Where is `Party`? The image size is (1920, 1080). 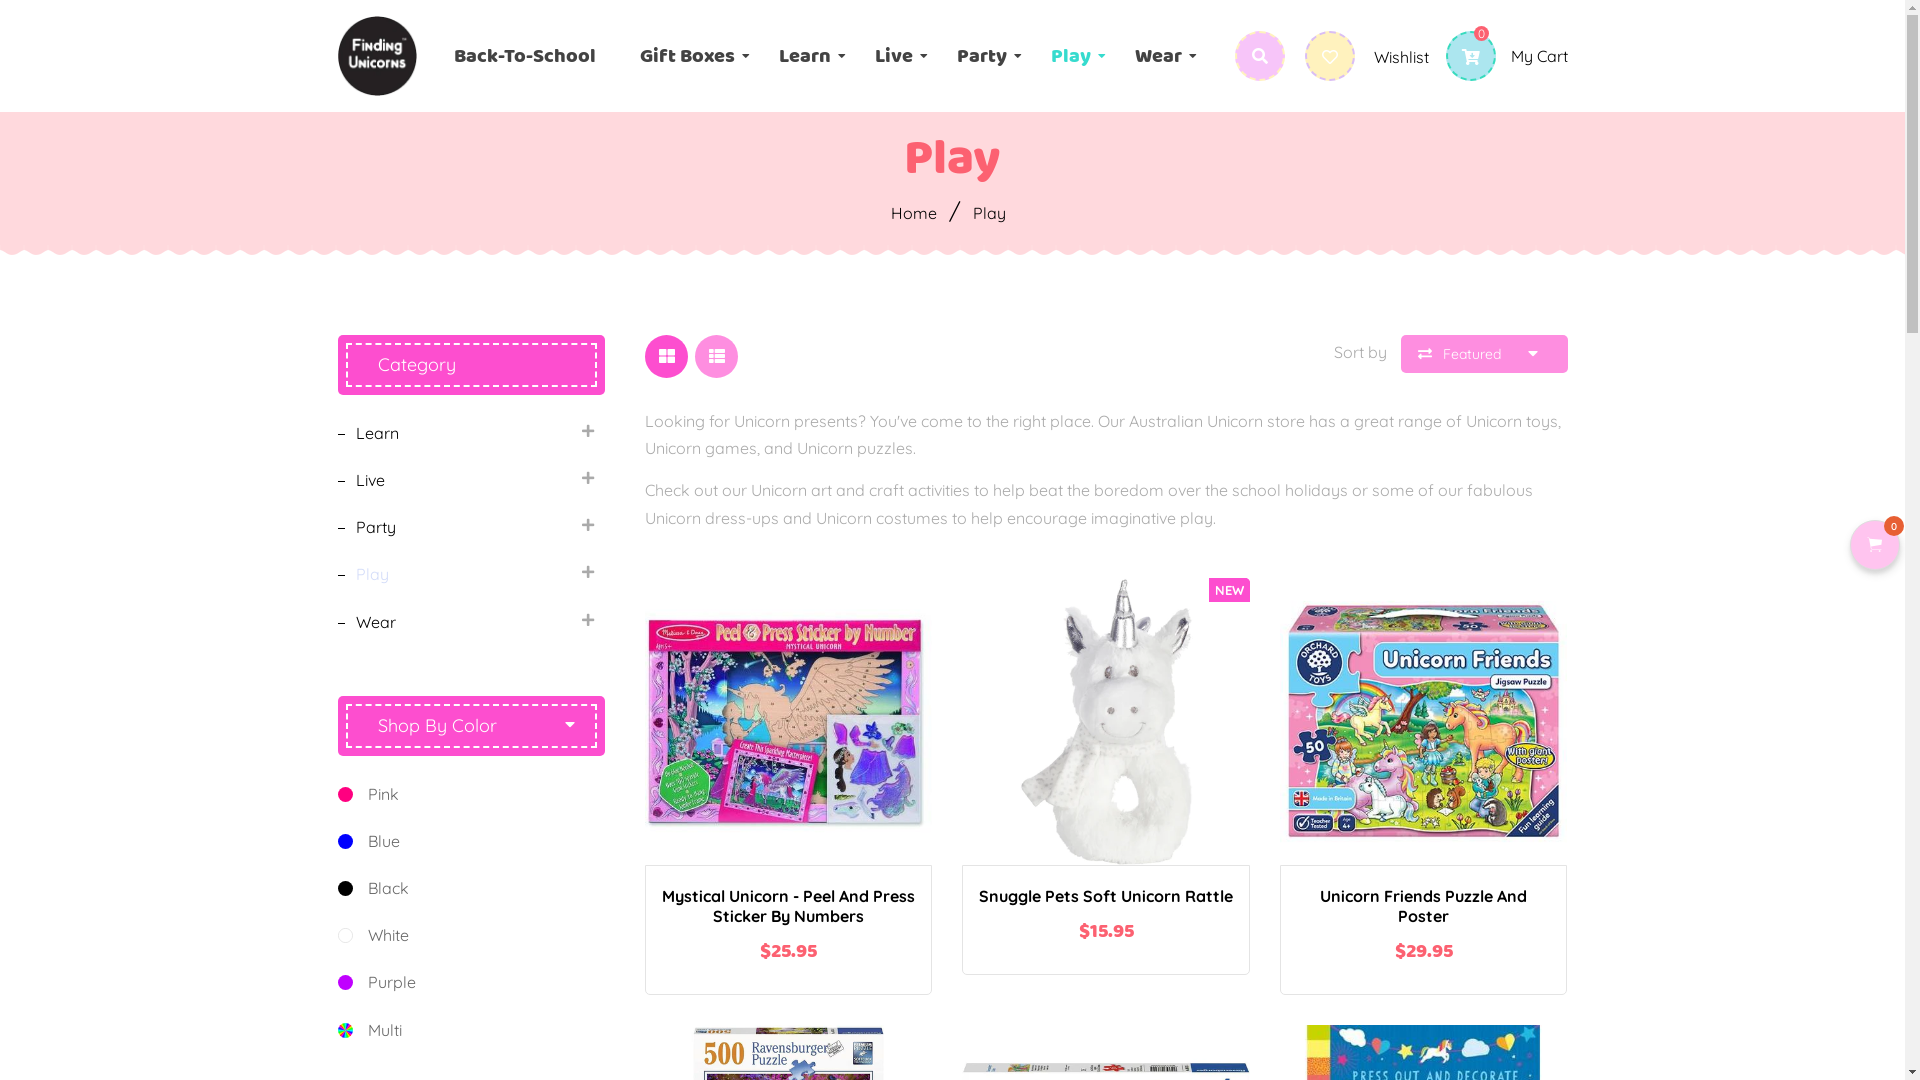
Party is located at coordinates (456, 528).